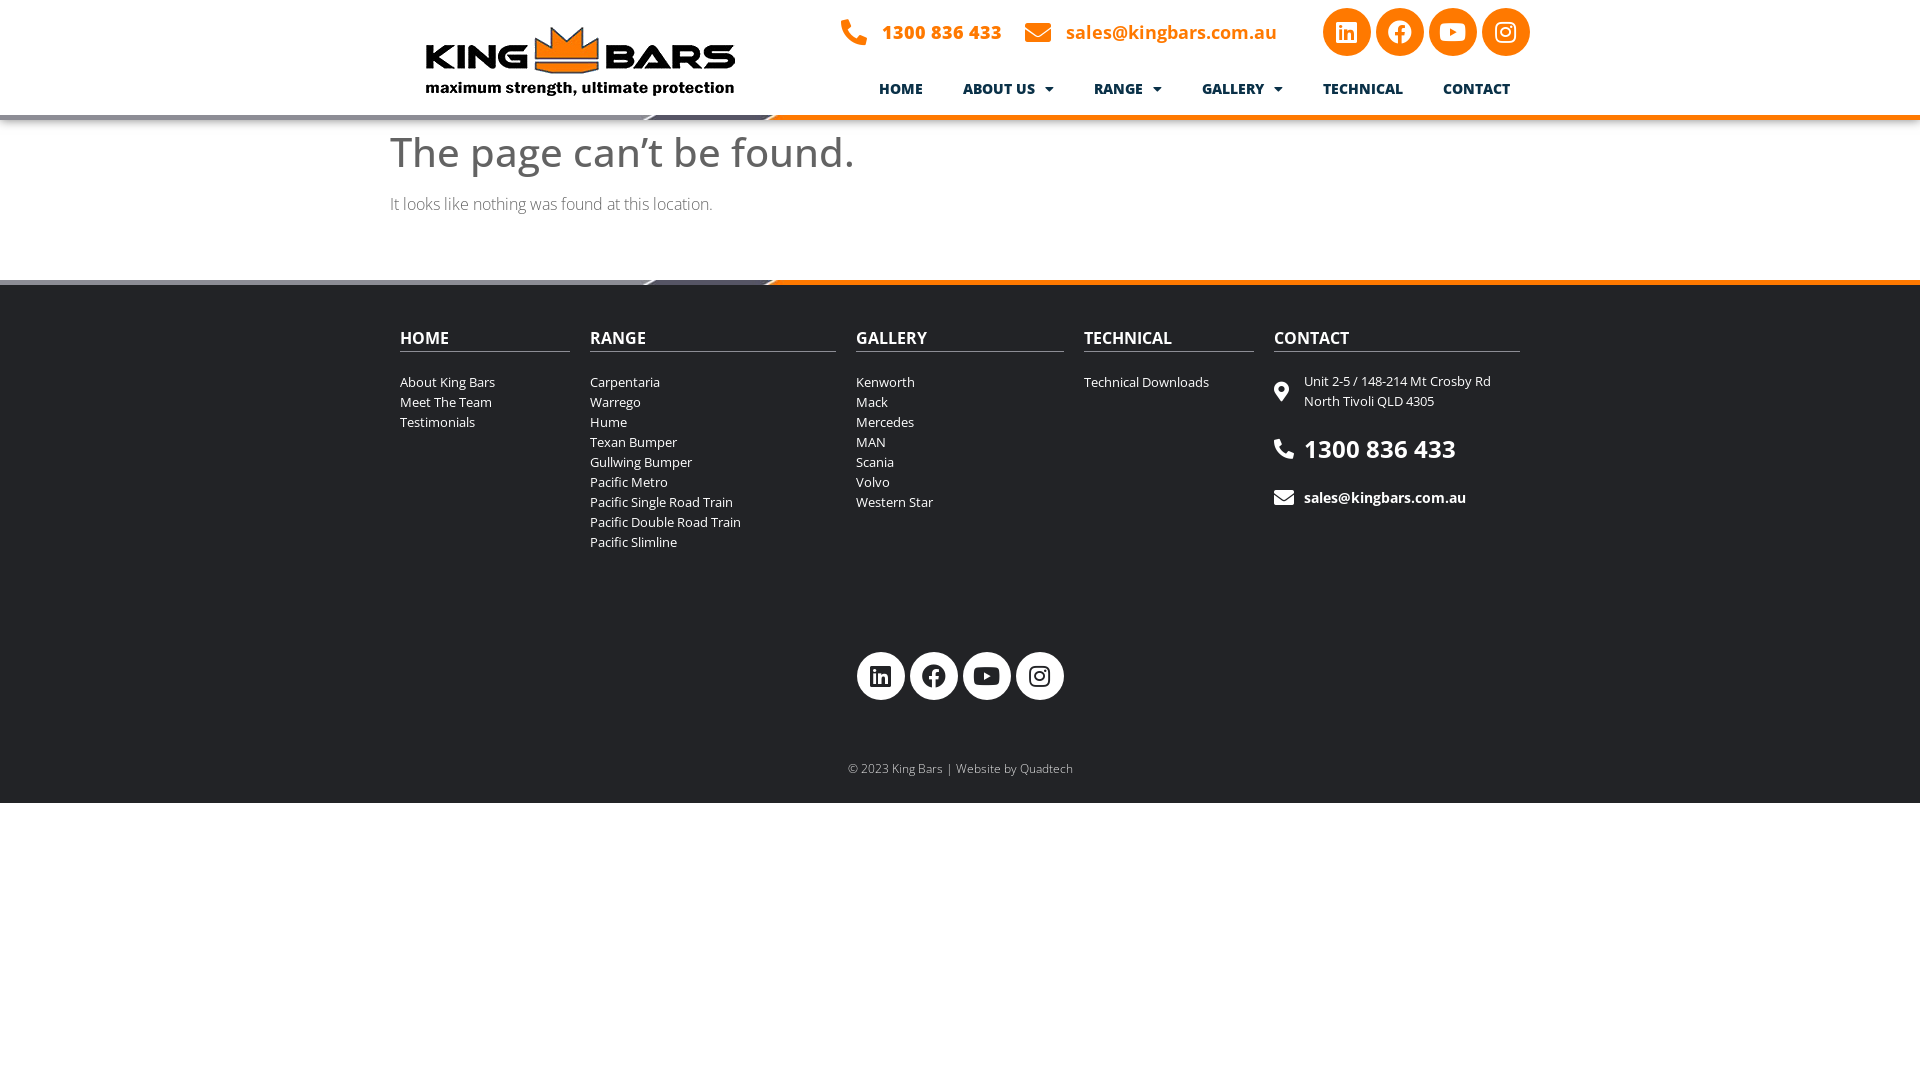 The image size is (1920, 1080). What do you see at coordinates (713, 422) in the screenshot?
I see `Hume` at bounding box center [713, 422].